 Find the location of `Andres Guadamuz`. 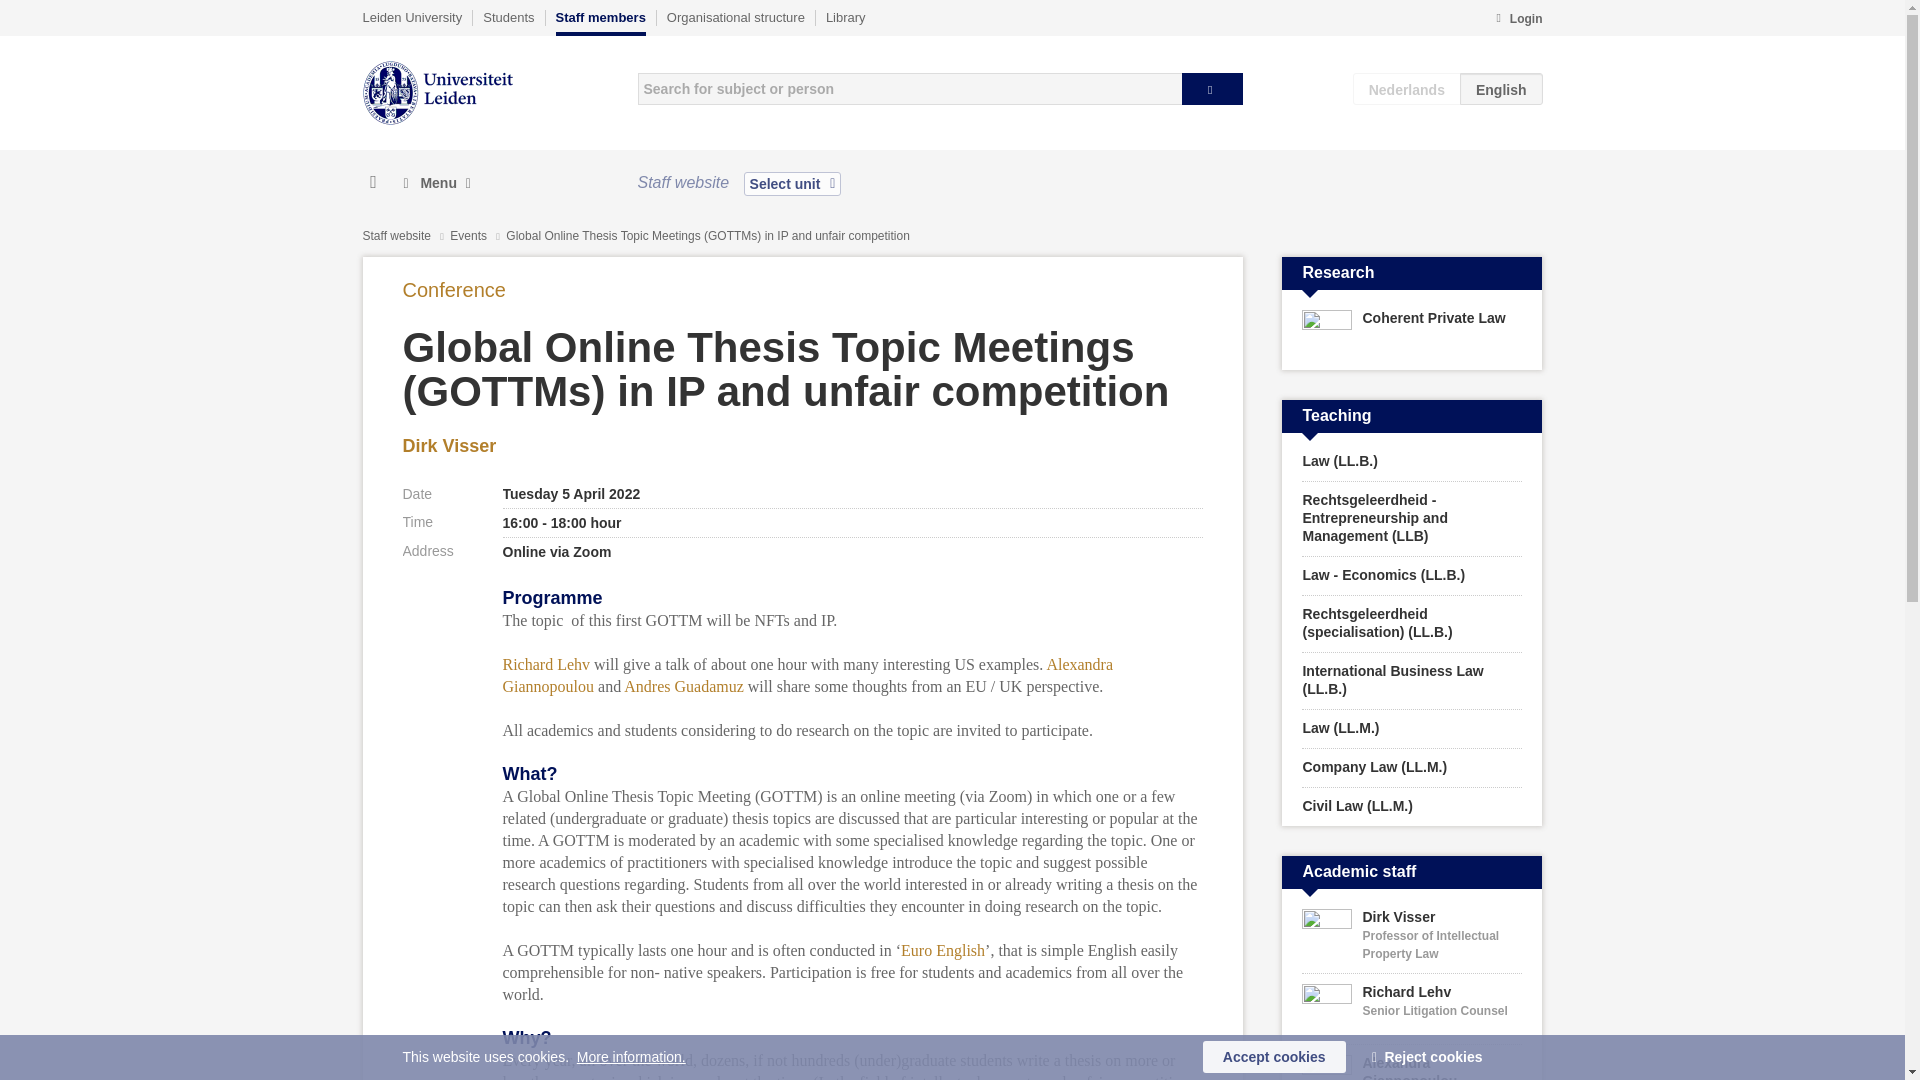

Andres Guadamuz is located at coordinates (684, 686).